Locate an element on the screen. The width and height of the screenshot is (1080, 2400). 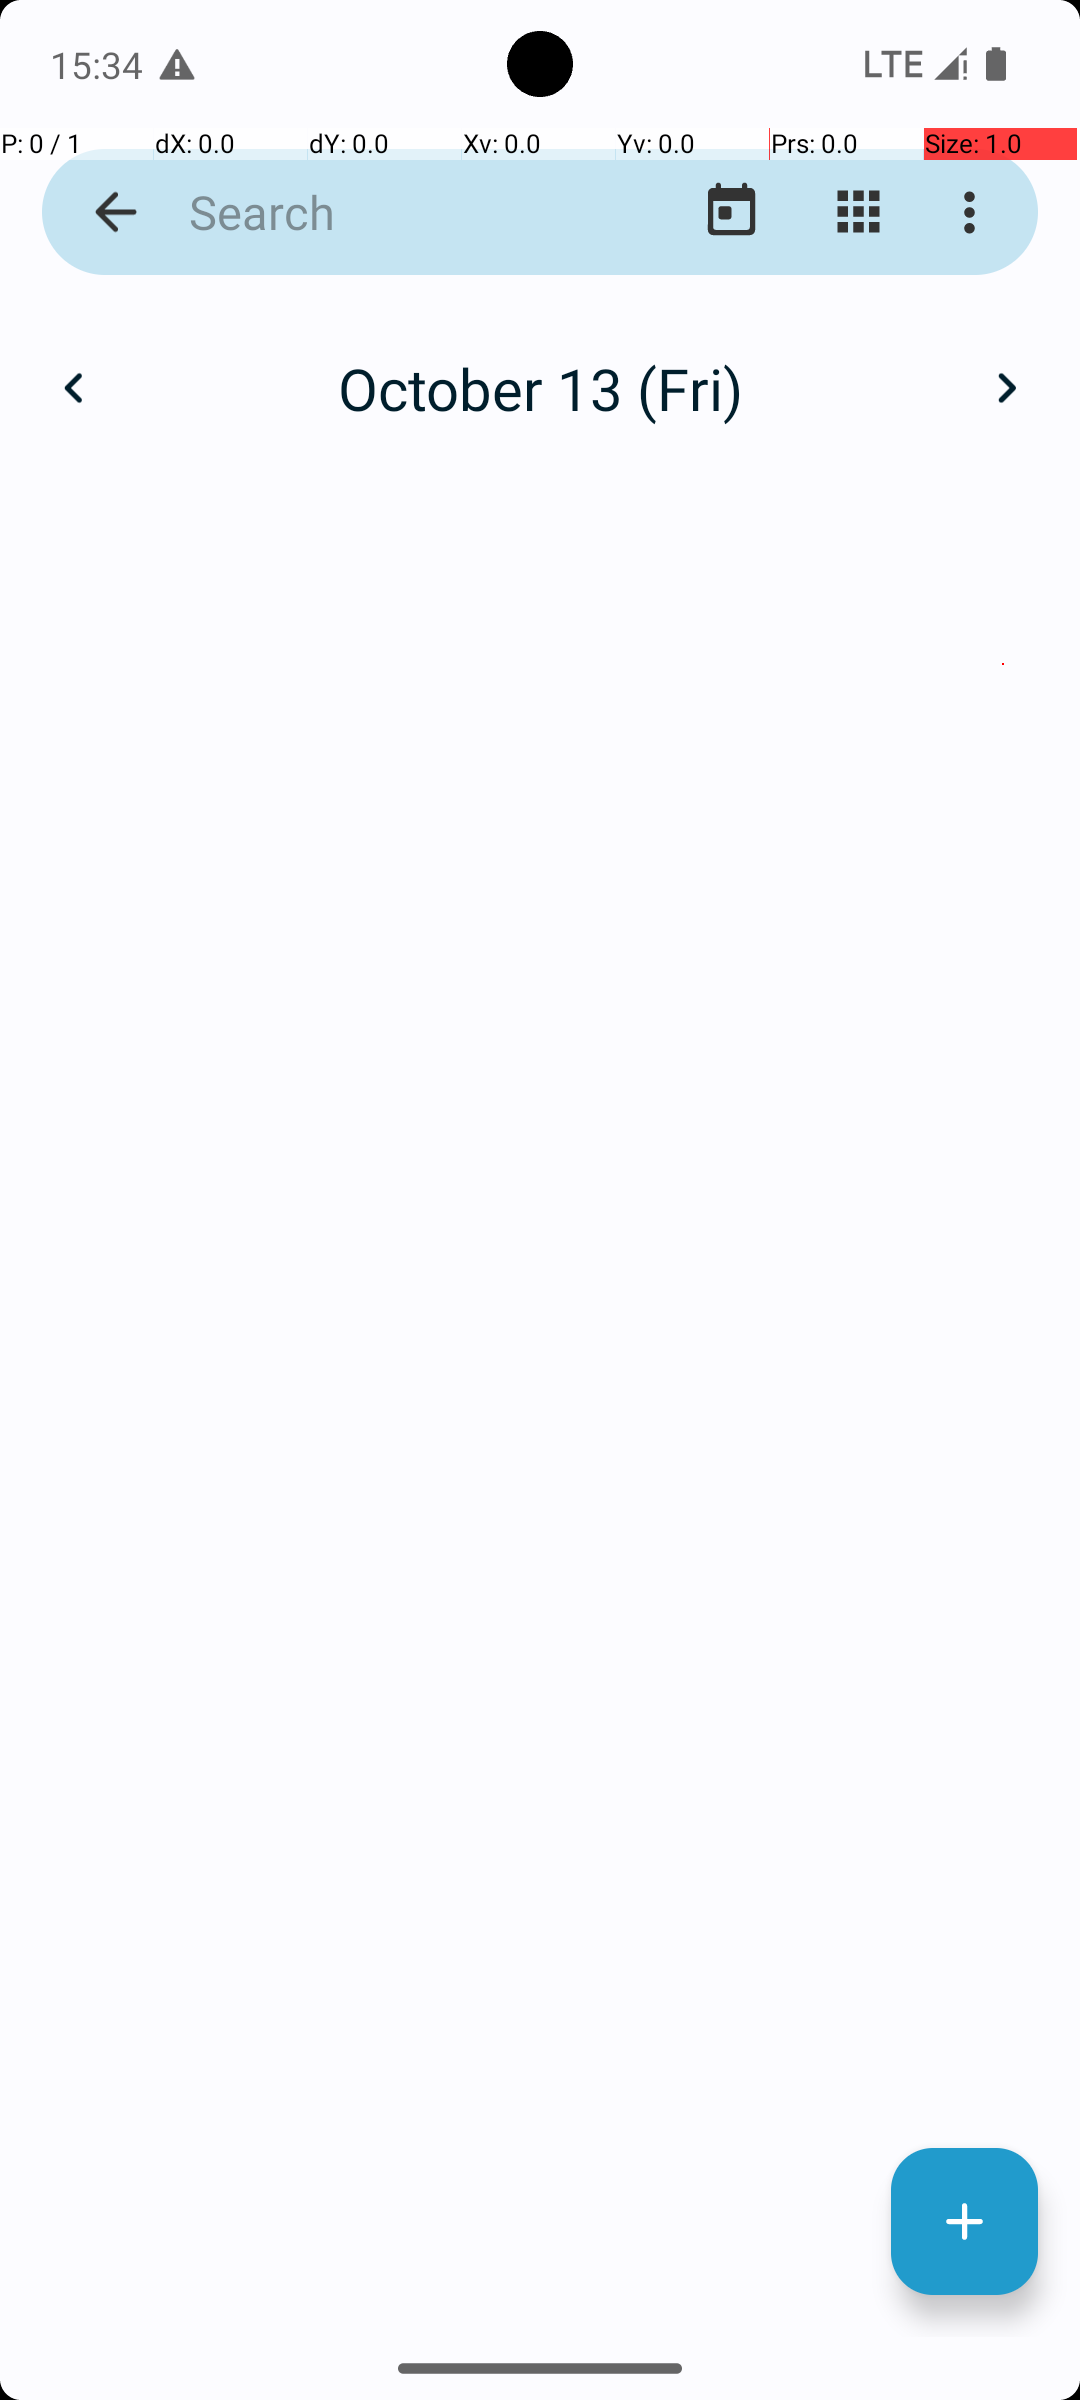
Go to today is located at coordinates (732, 212).